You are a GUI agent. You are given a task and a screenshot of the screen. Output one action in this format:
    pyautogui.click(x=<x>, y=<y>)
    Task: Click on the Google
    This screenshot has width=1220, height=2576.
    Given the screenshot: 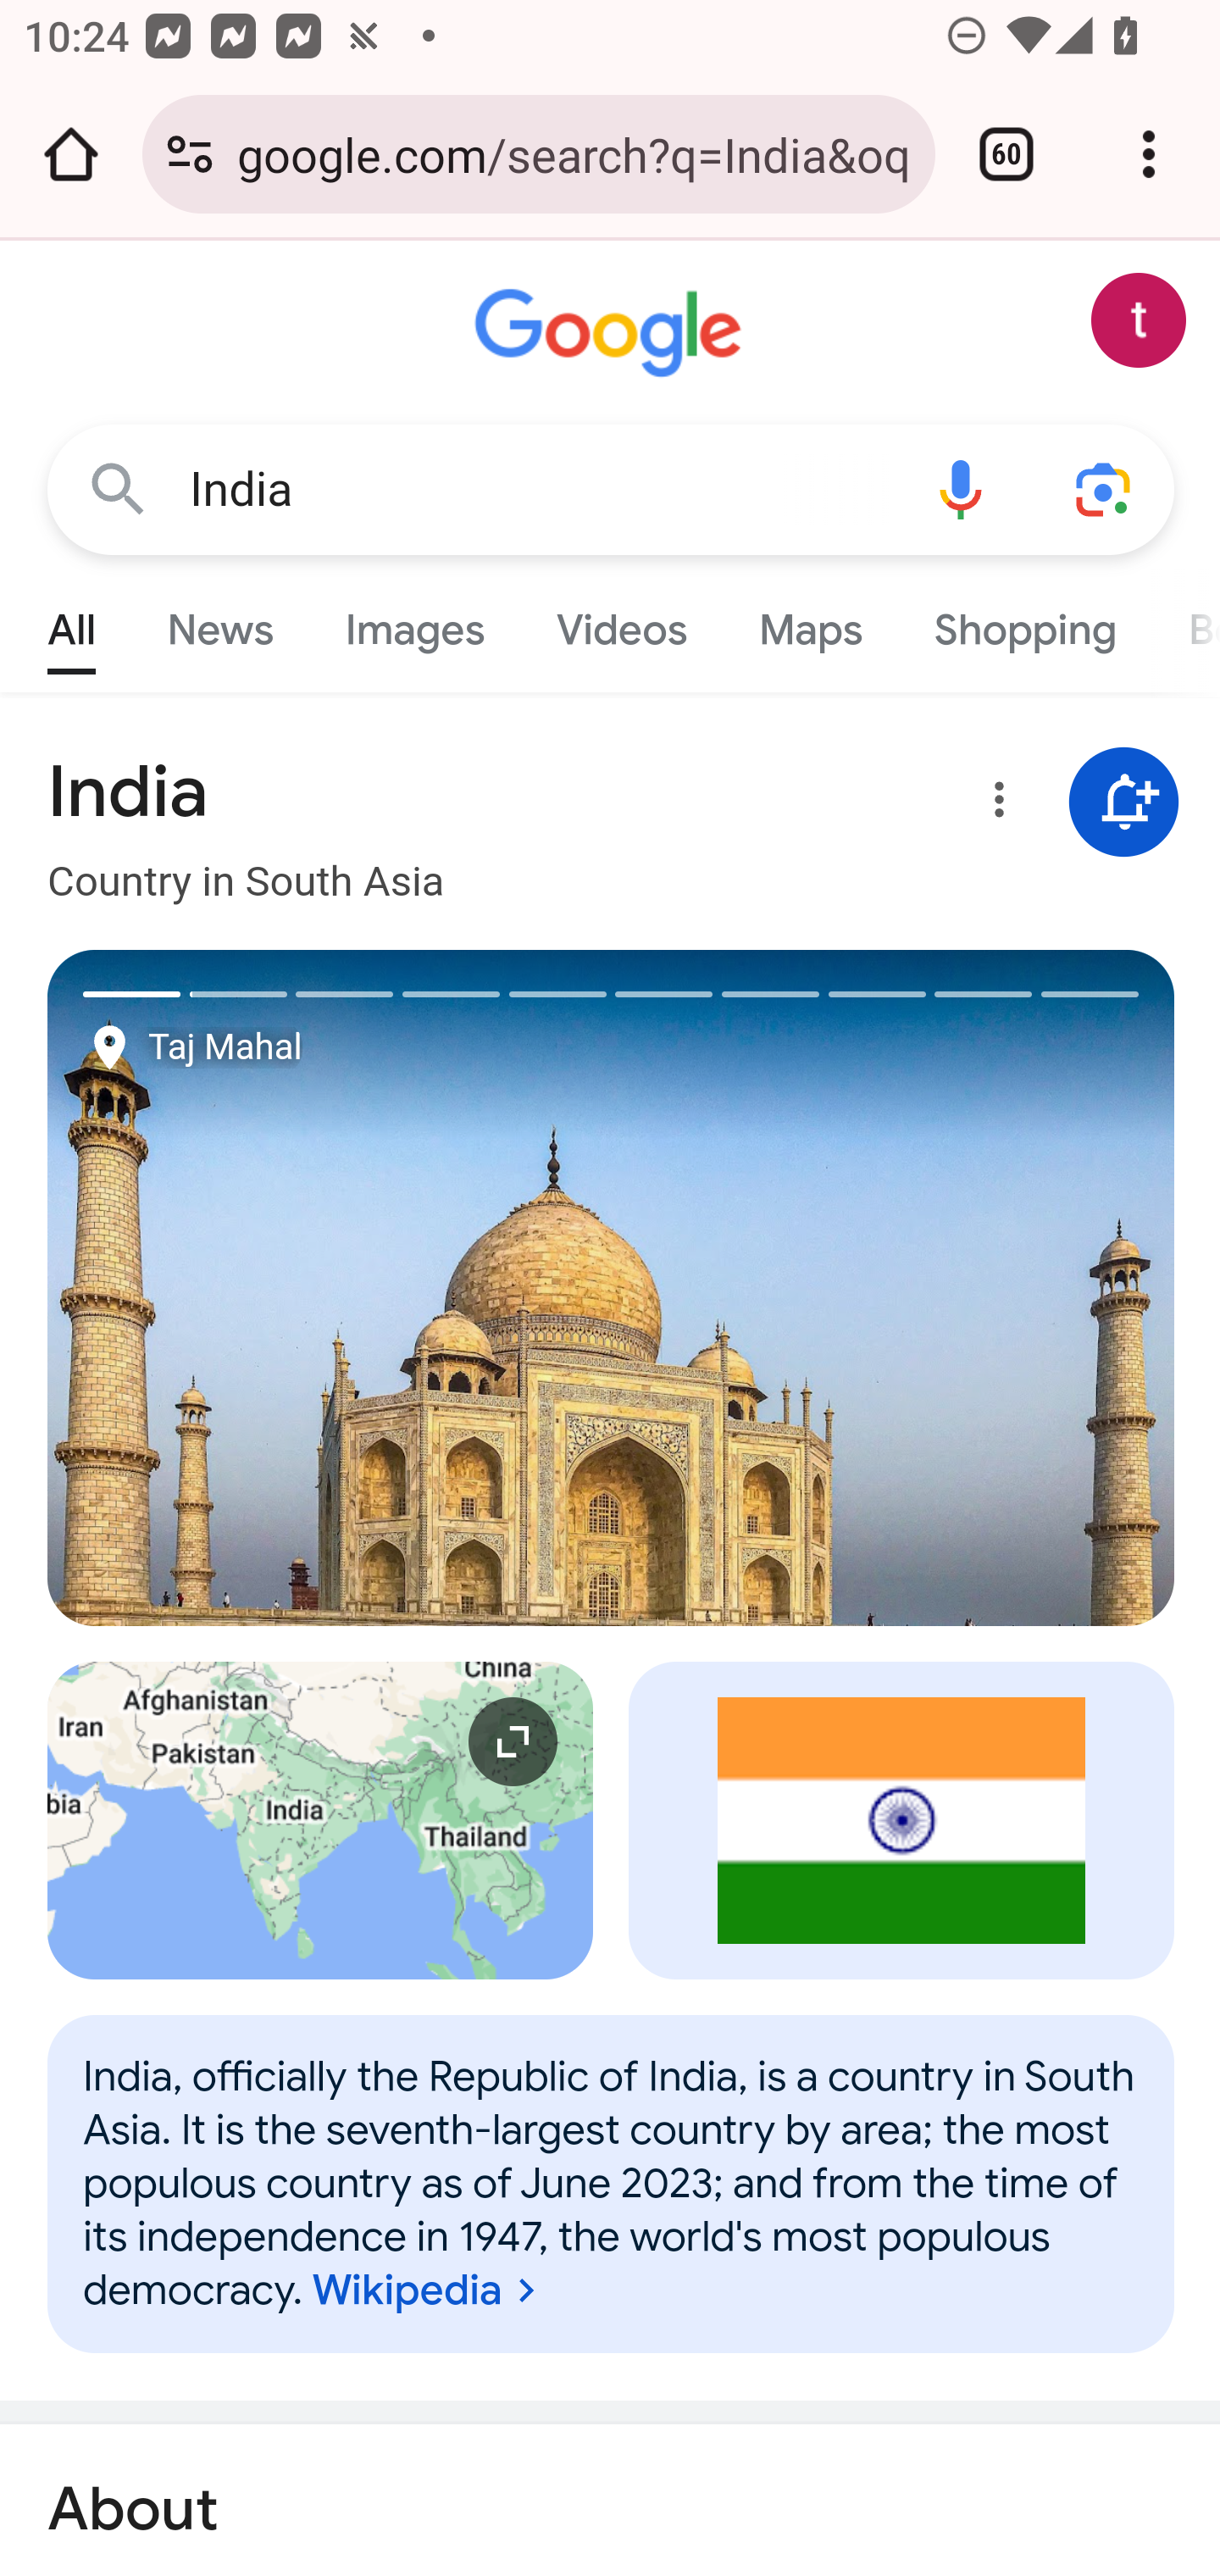 What is the action you would take?
    pyautogui.click(x=612, y=334)
    